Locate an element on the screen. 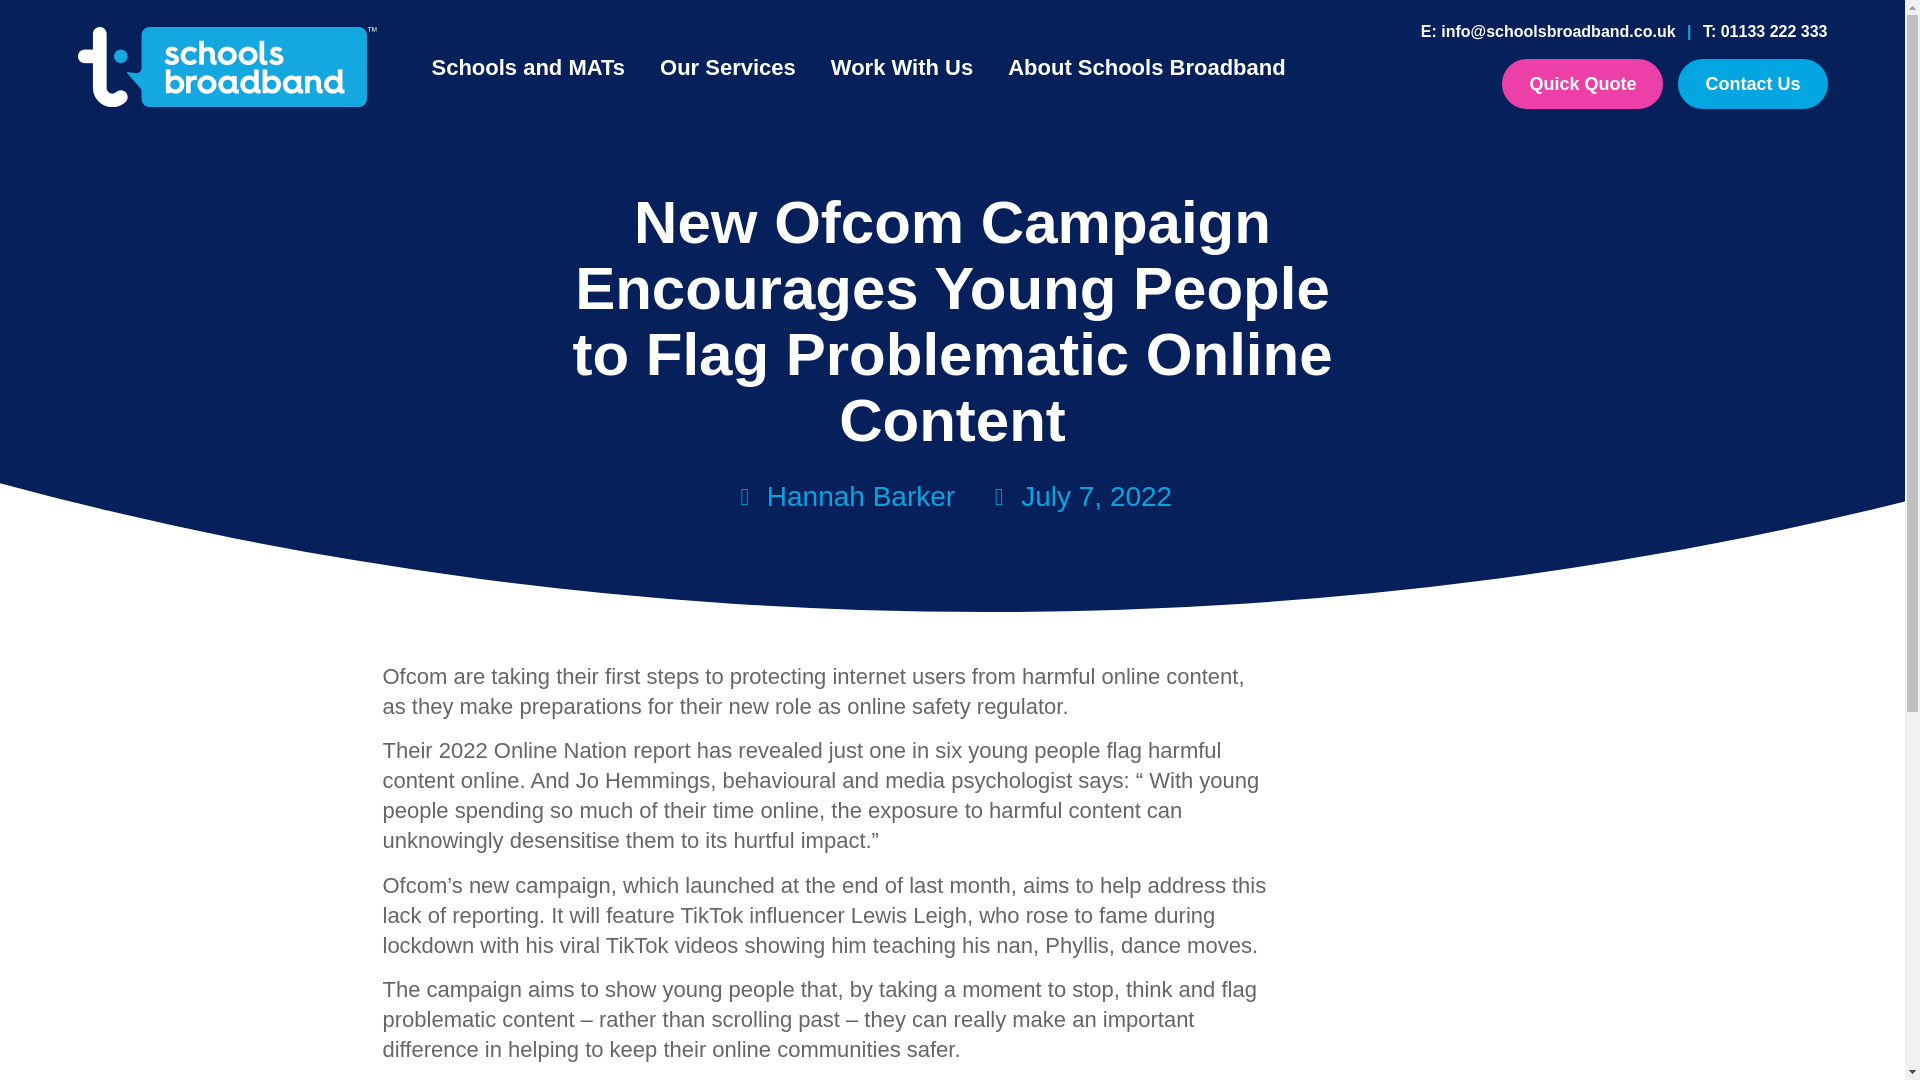 The width and height of the screenshot is (1920, 1080). Our Services is located at coordinates (728, 68).